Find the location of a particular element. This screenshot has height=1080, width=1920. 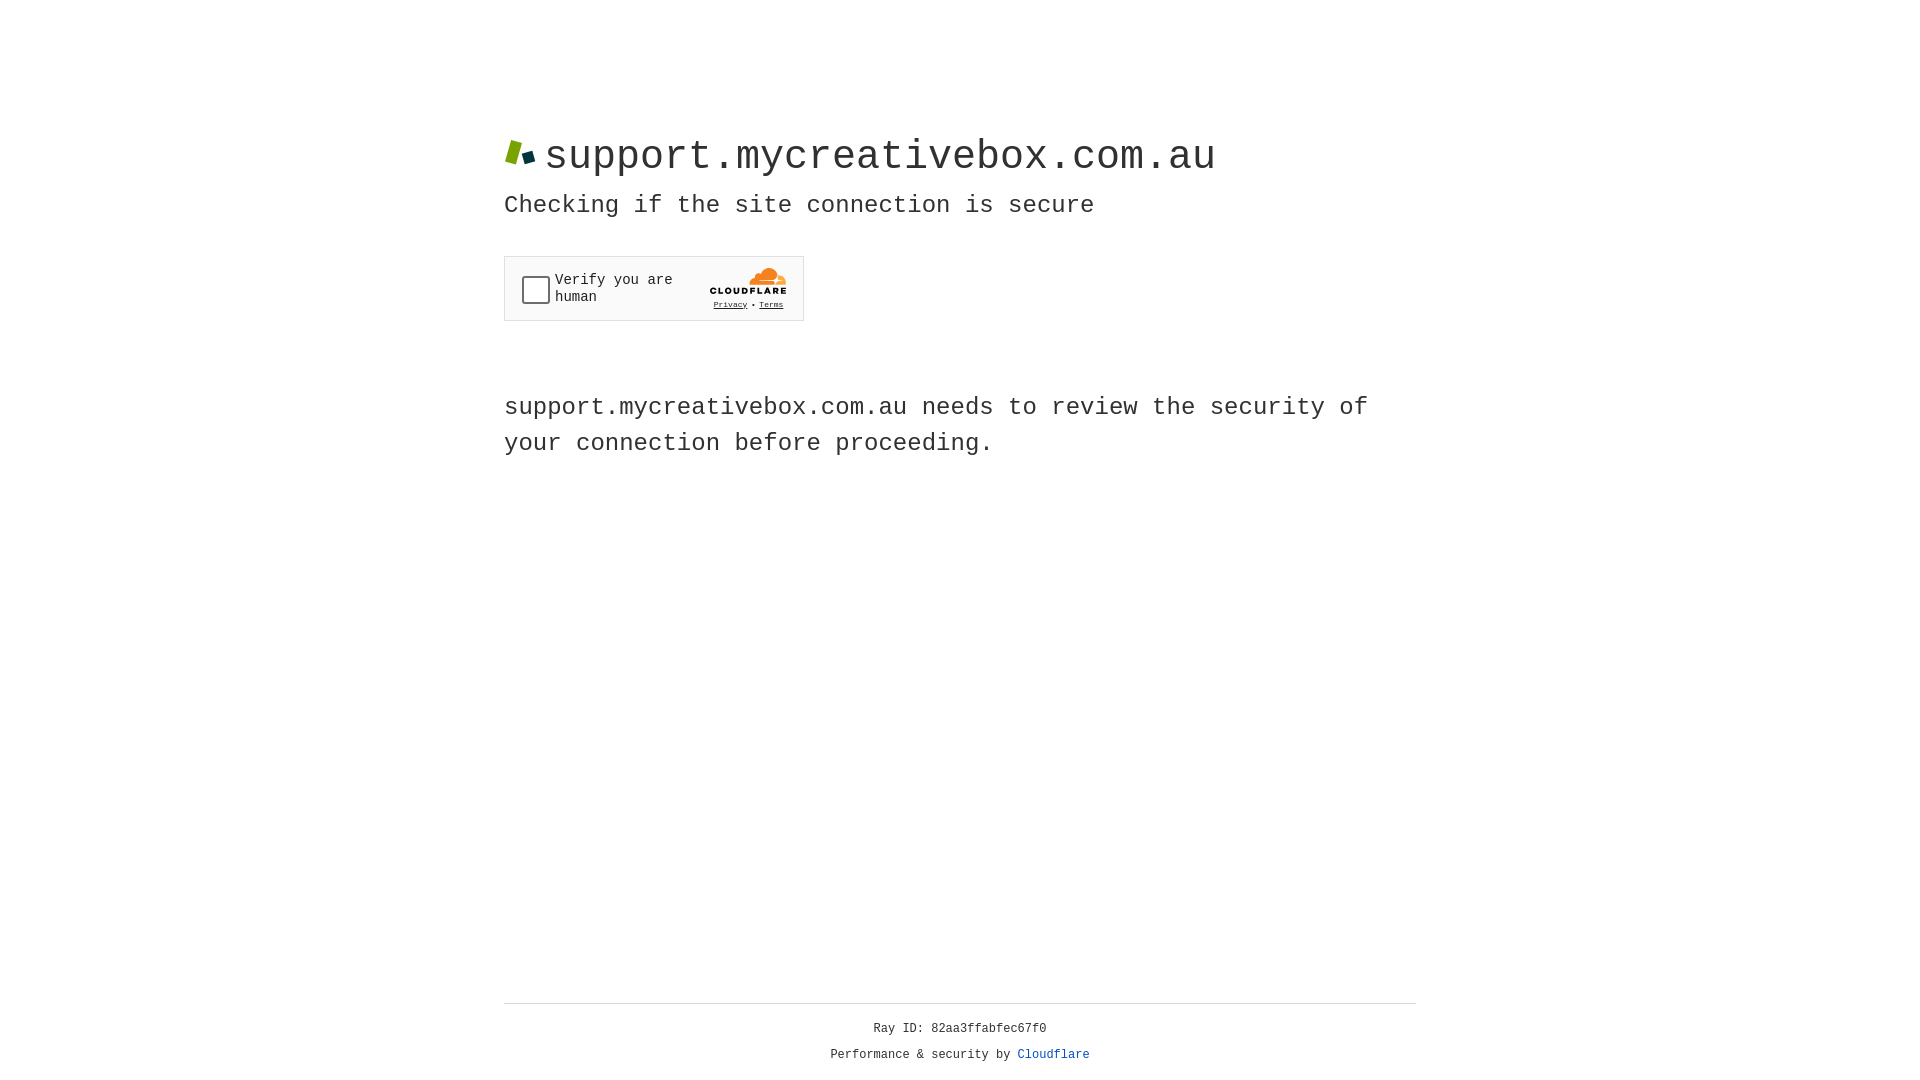

Widget containing a Cloudflare security challenge is located at coordinates (654, 288).